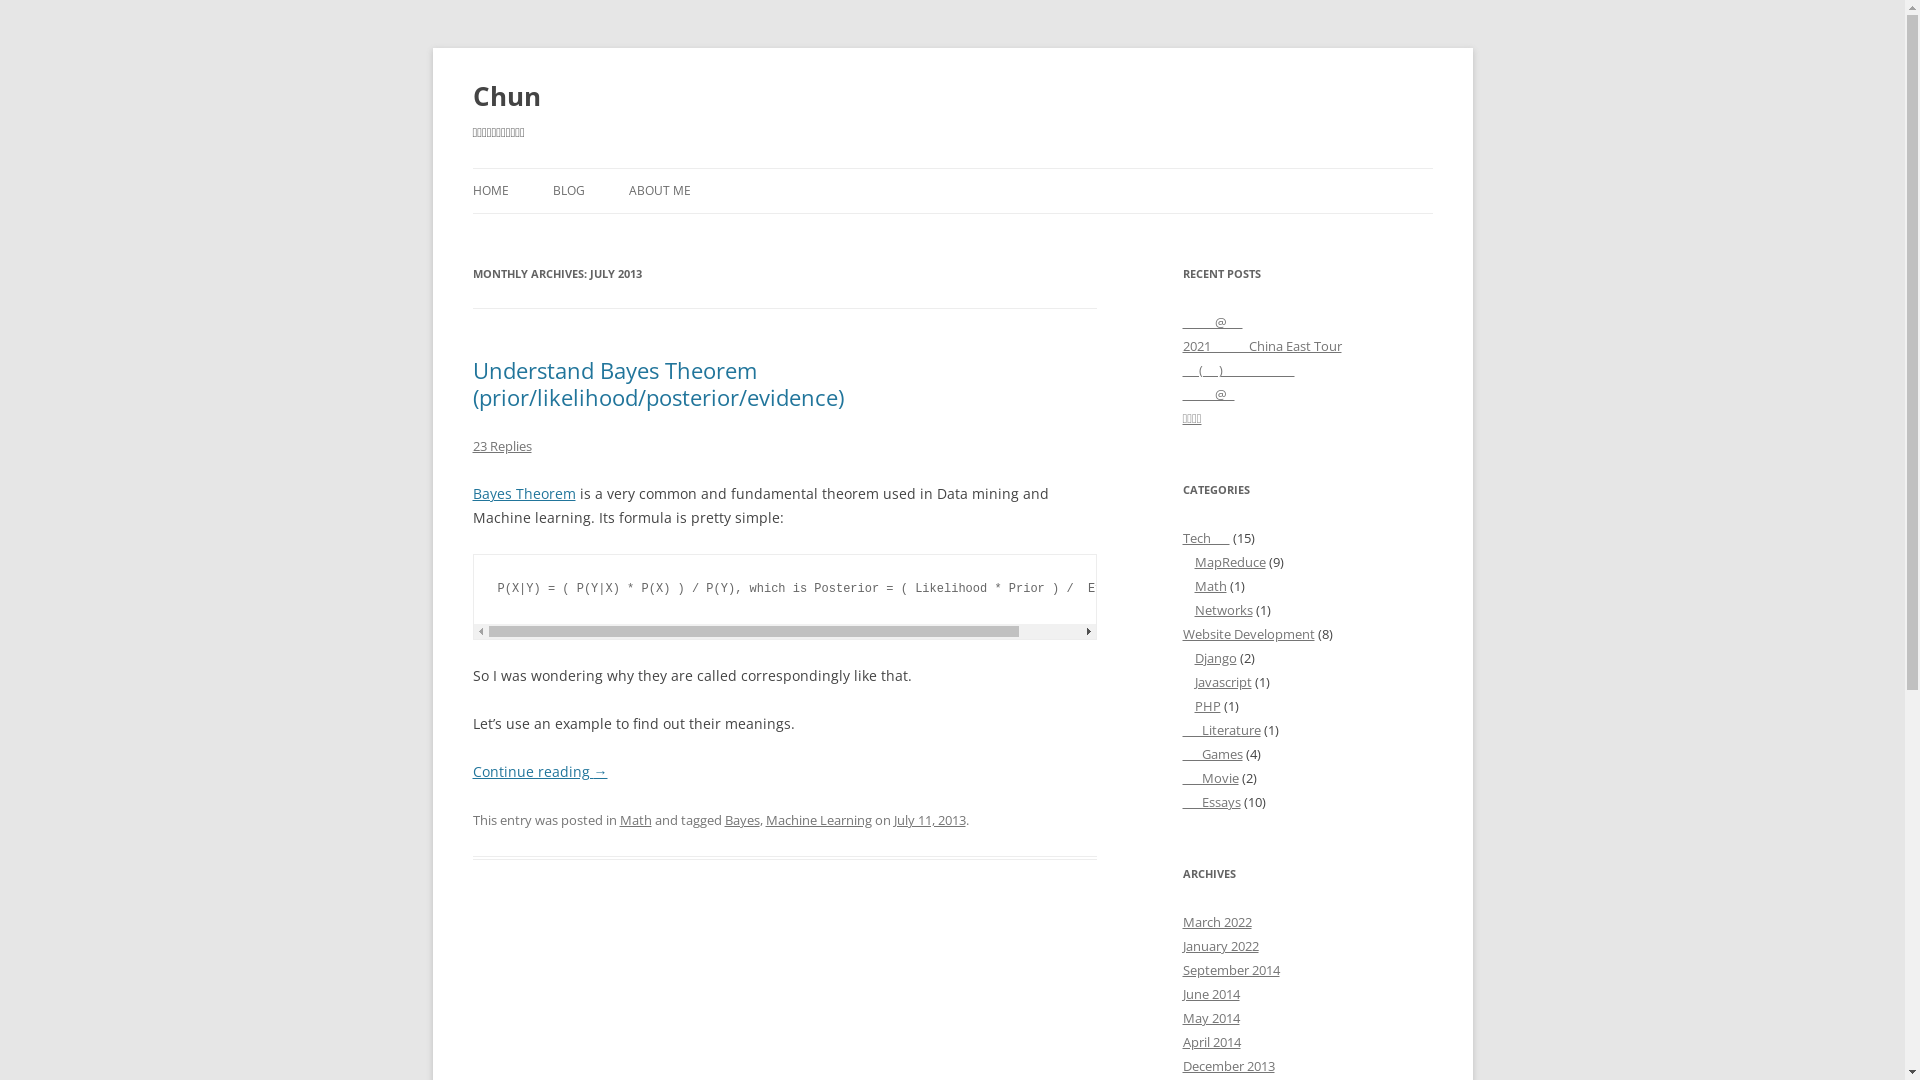  What do you see at coordinates (1230, 970) in the screenshot?
I see `September 2014` at bounding box center [1230, 970].